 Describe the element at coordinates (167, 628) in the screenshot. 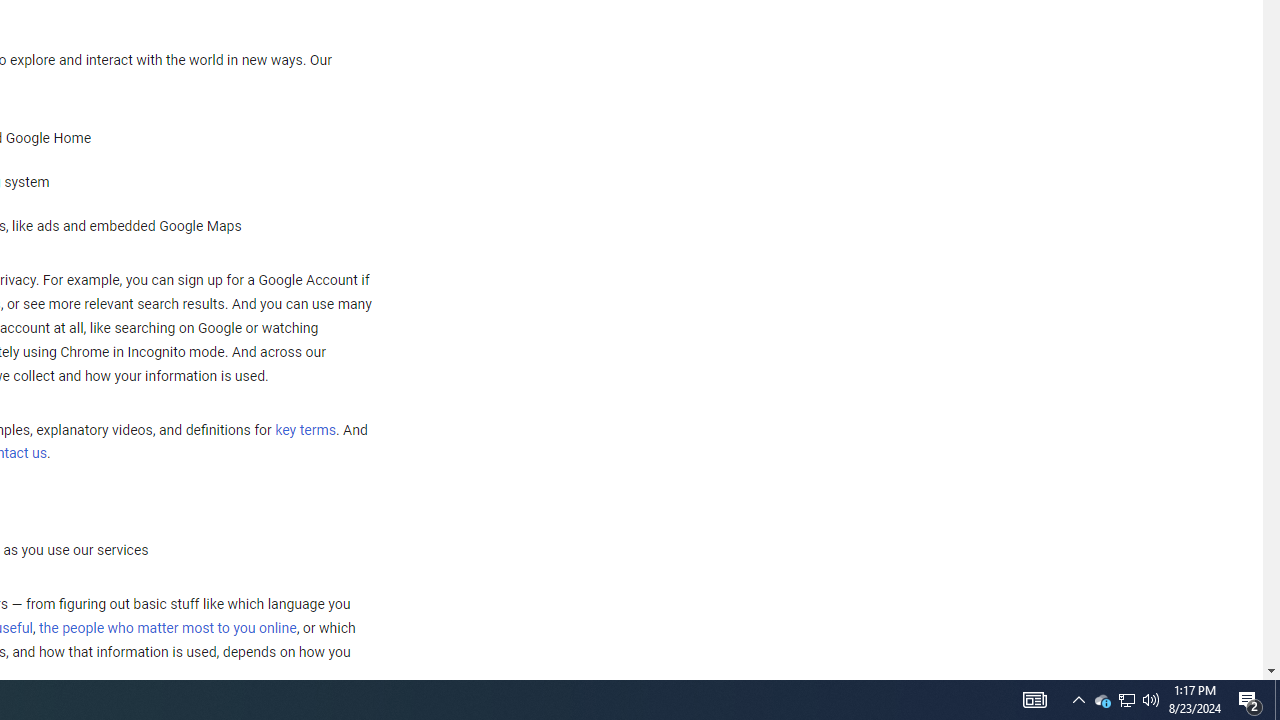

I see `the people who matter most to you online` at that location.